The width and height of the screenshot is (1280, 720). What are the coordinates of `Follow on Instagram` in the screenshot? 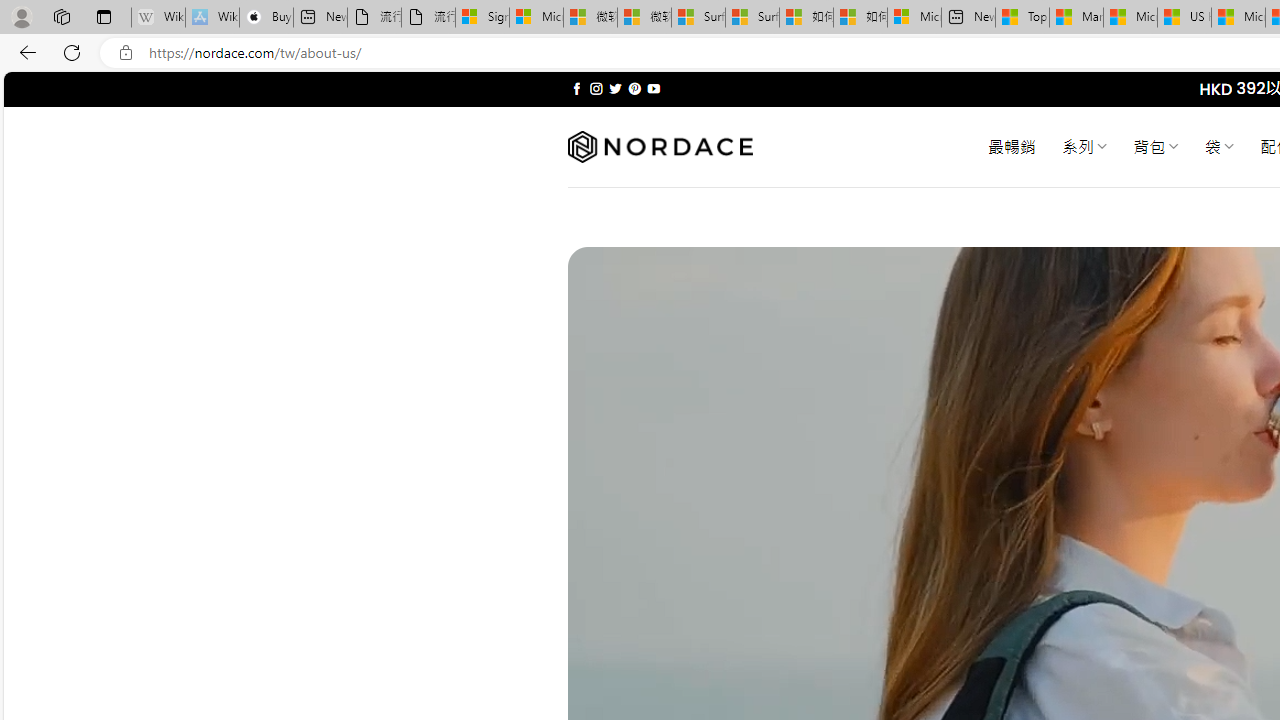 It's located at (596, 88).